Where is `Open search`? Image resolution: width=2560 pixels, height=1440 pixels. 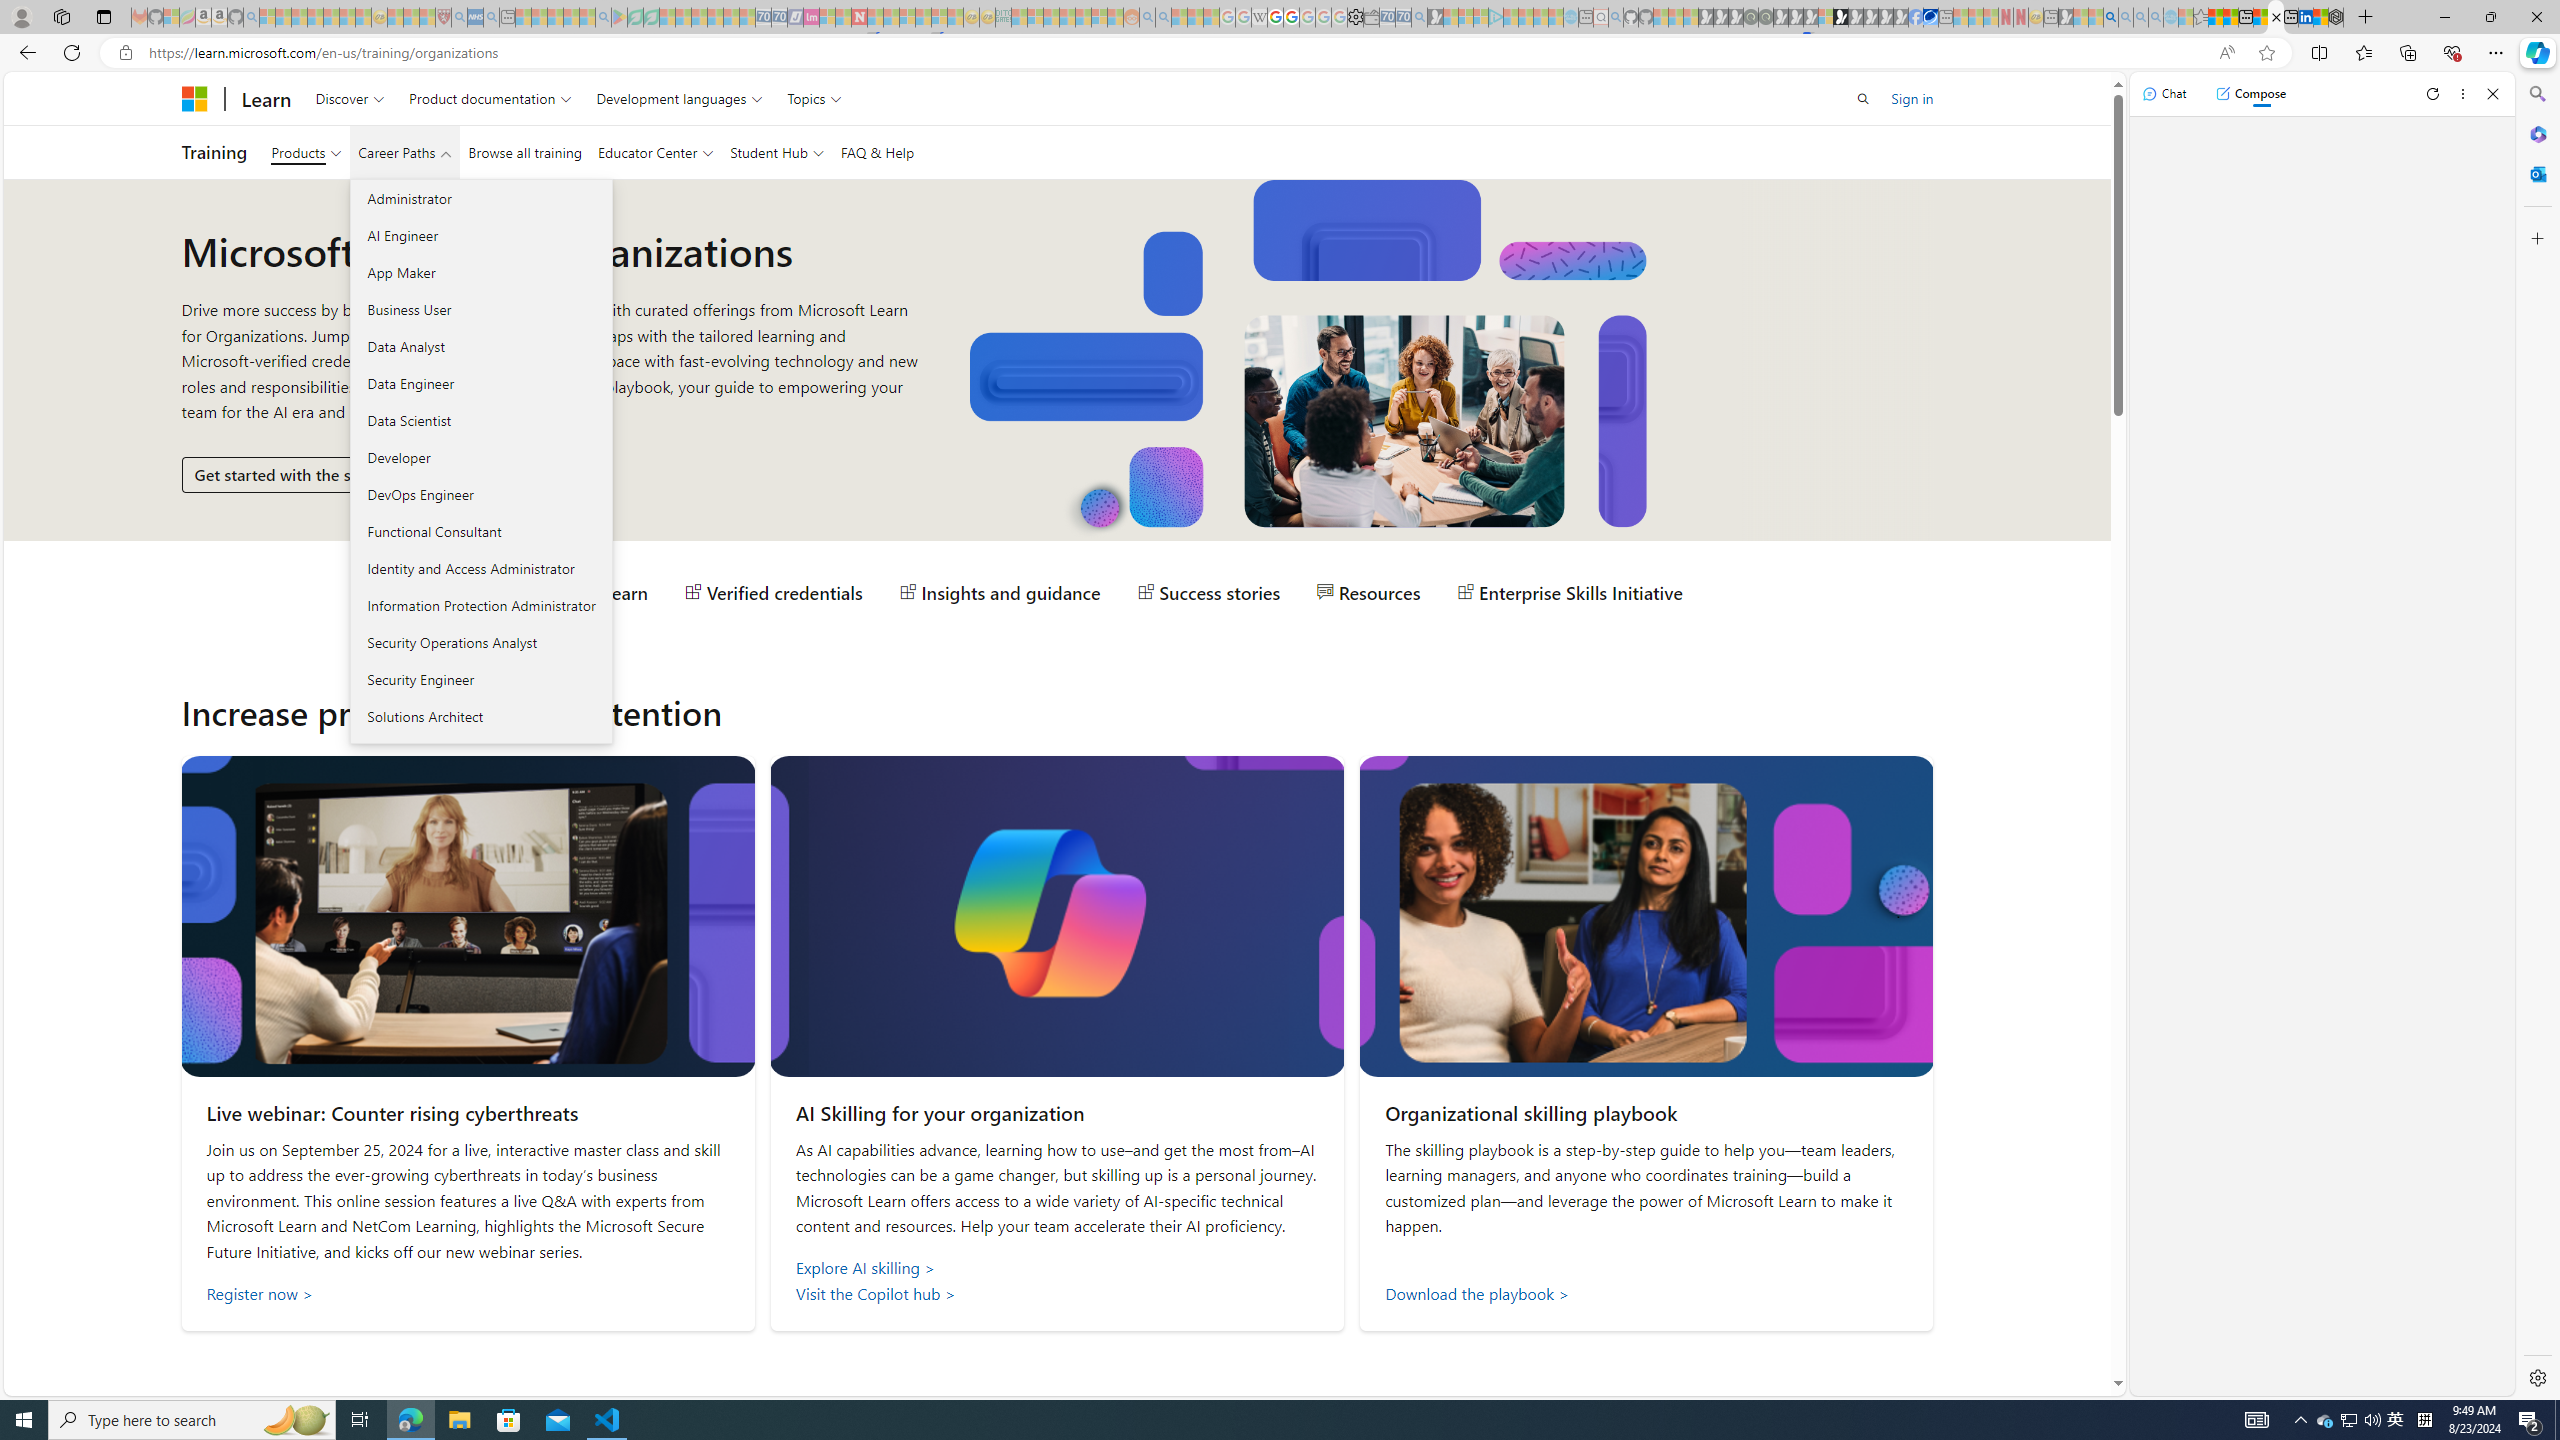
Open search is located at coordinates (1864, 98).